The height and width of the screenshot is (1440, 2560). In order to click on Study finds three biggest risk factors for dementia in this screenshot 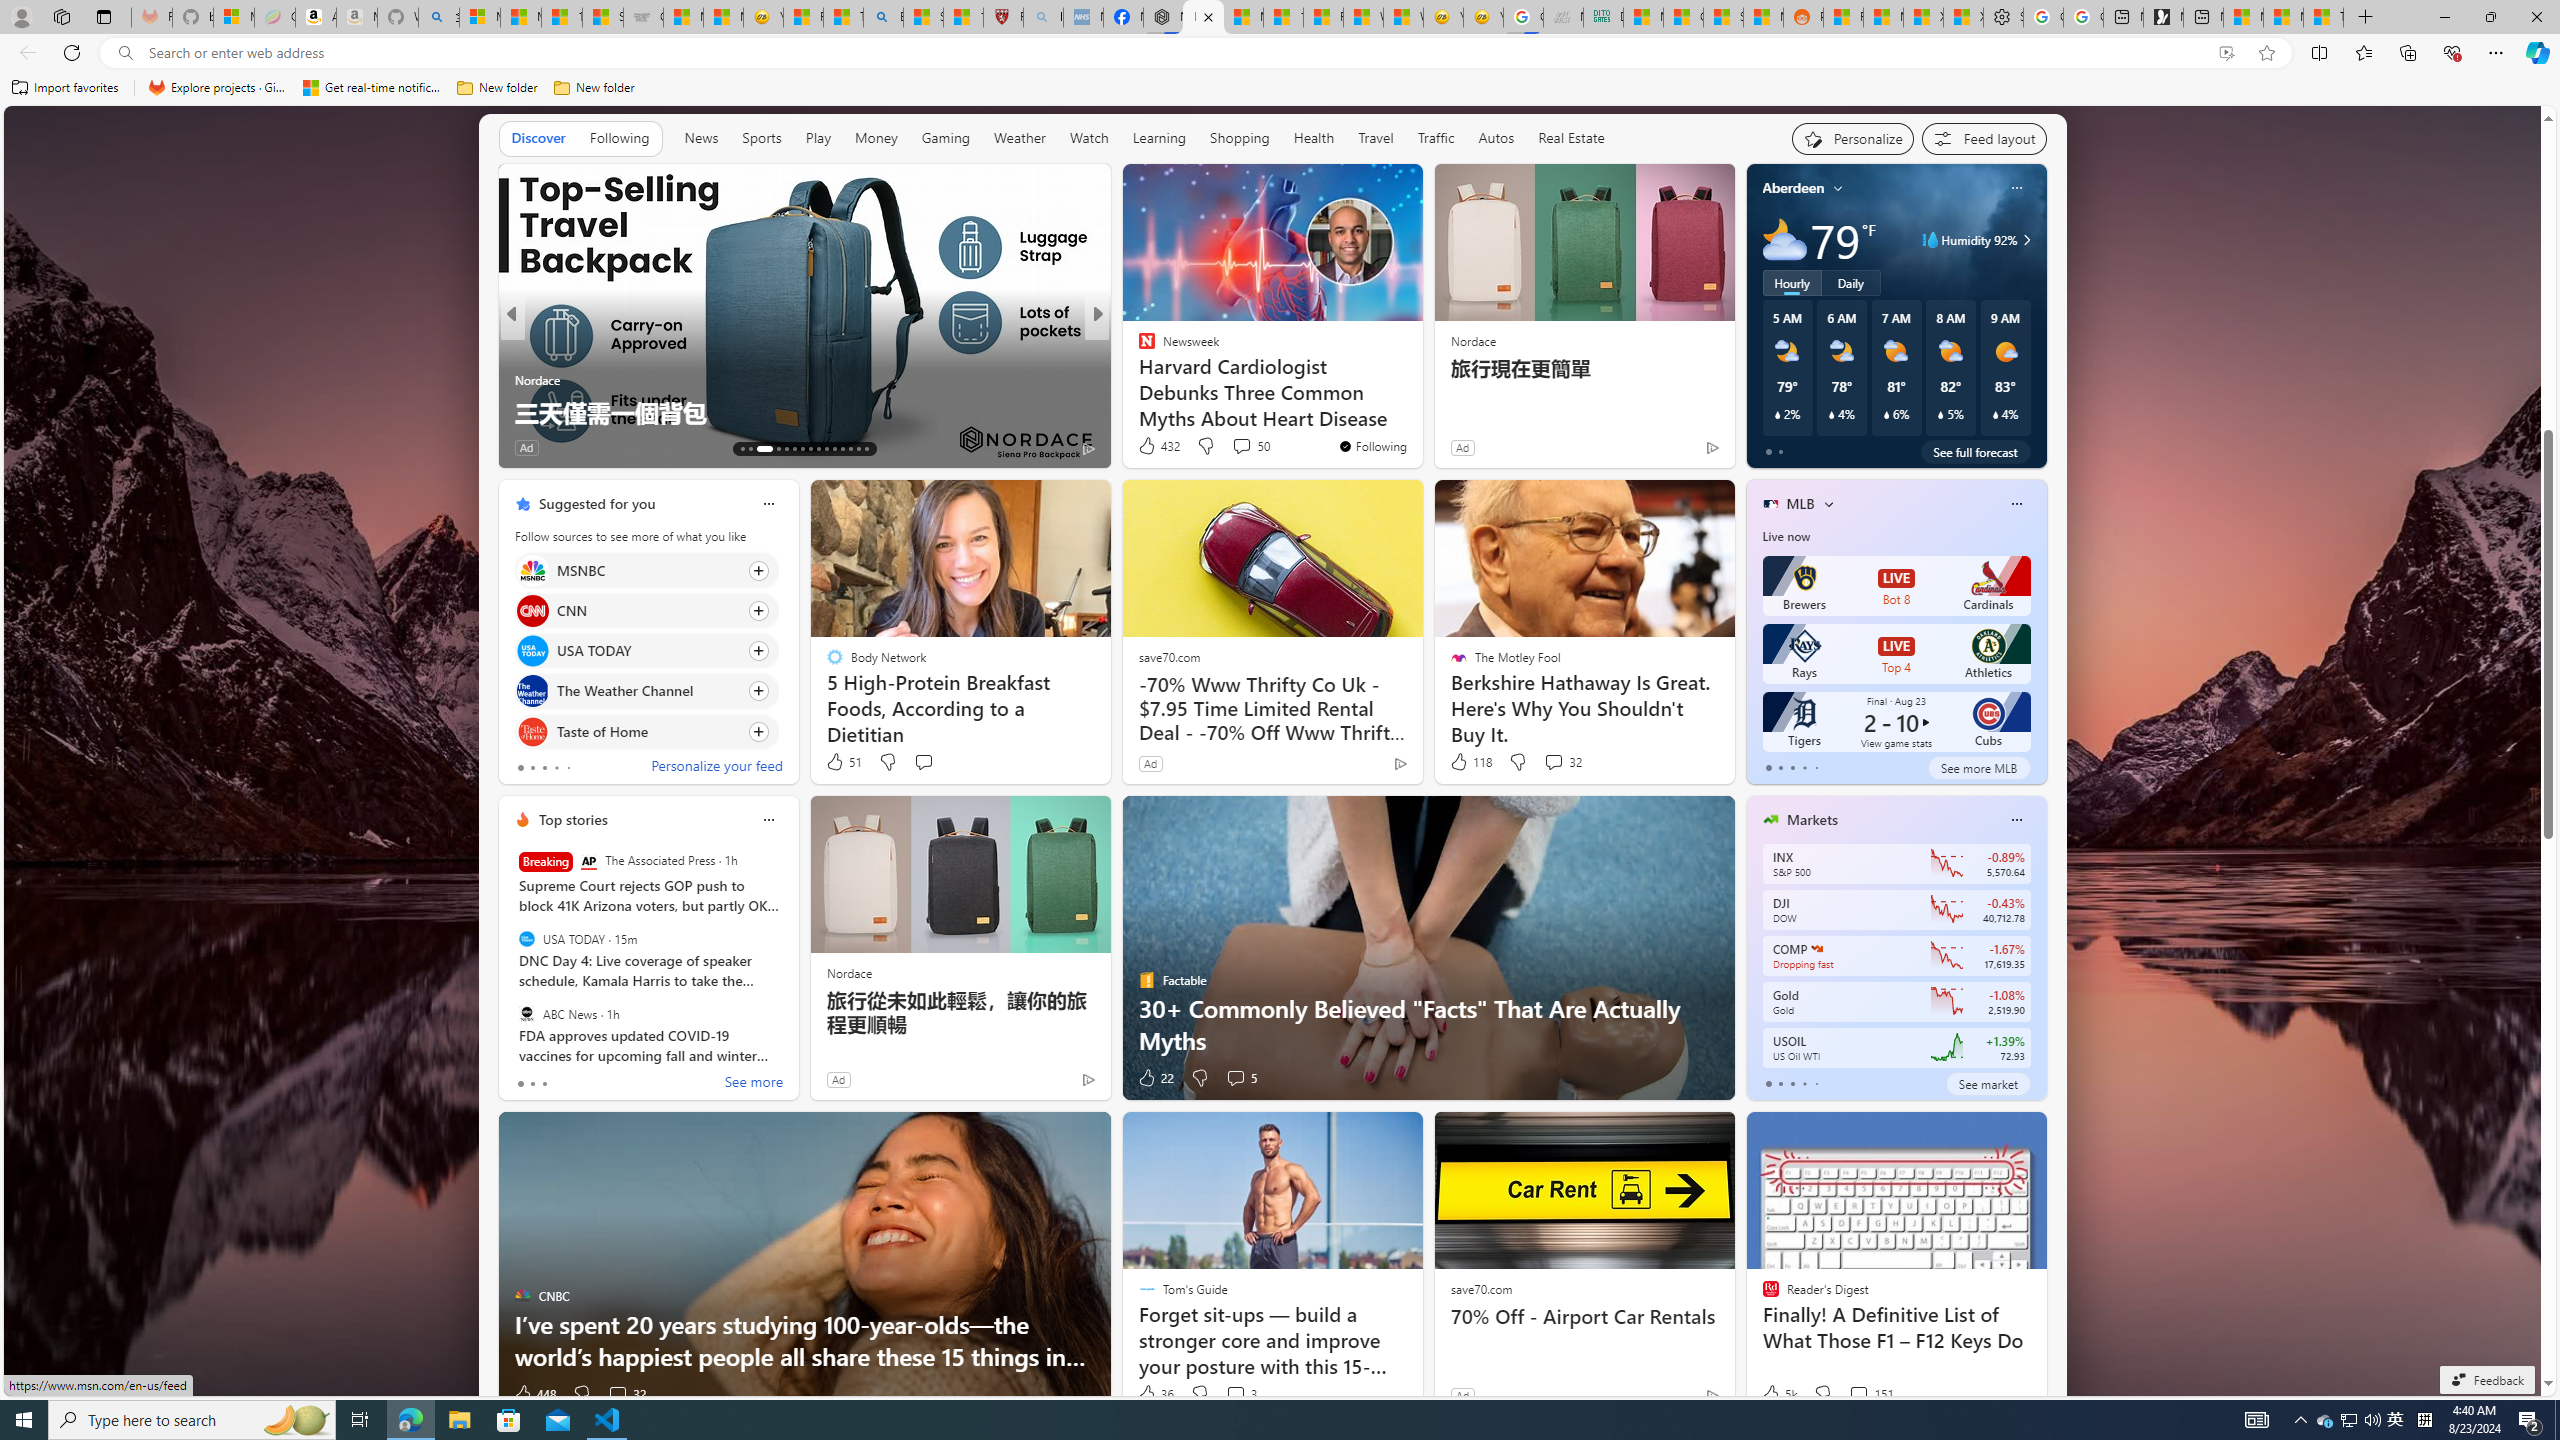, I will do `click(1419, 412)`.